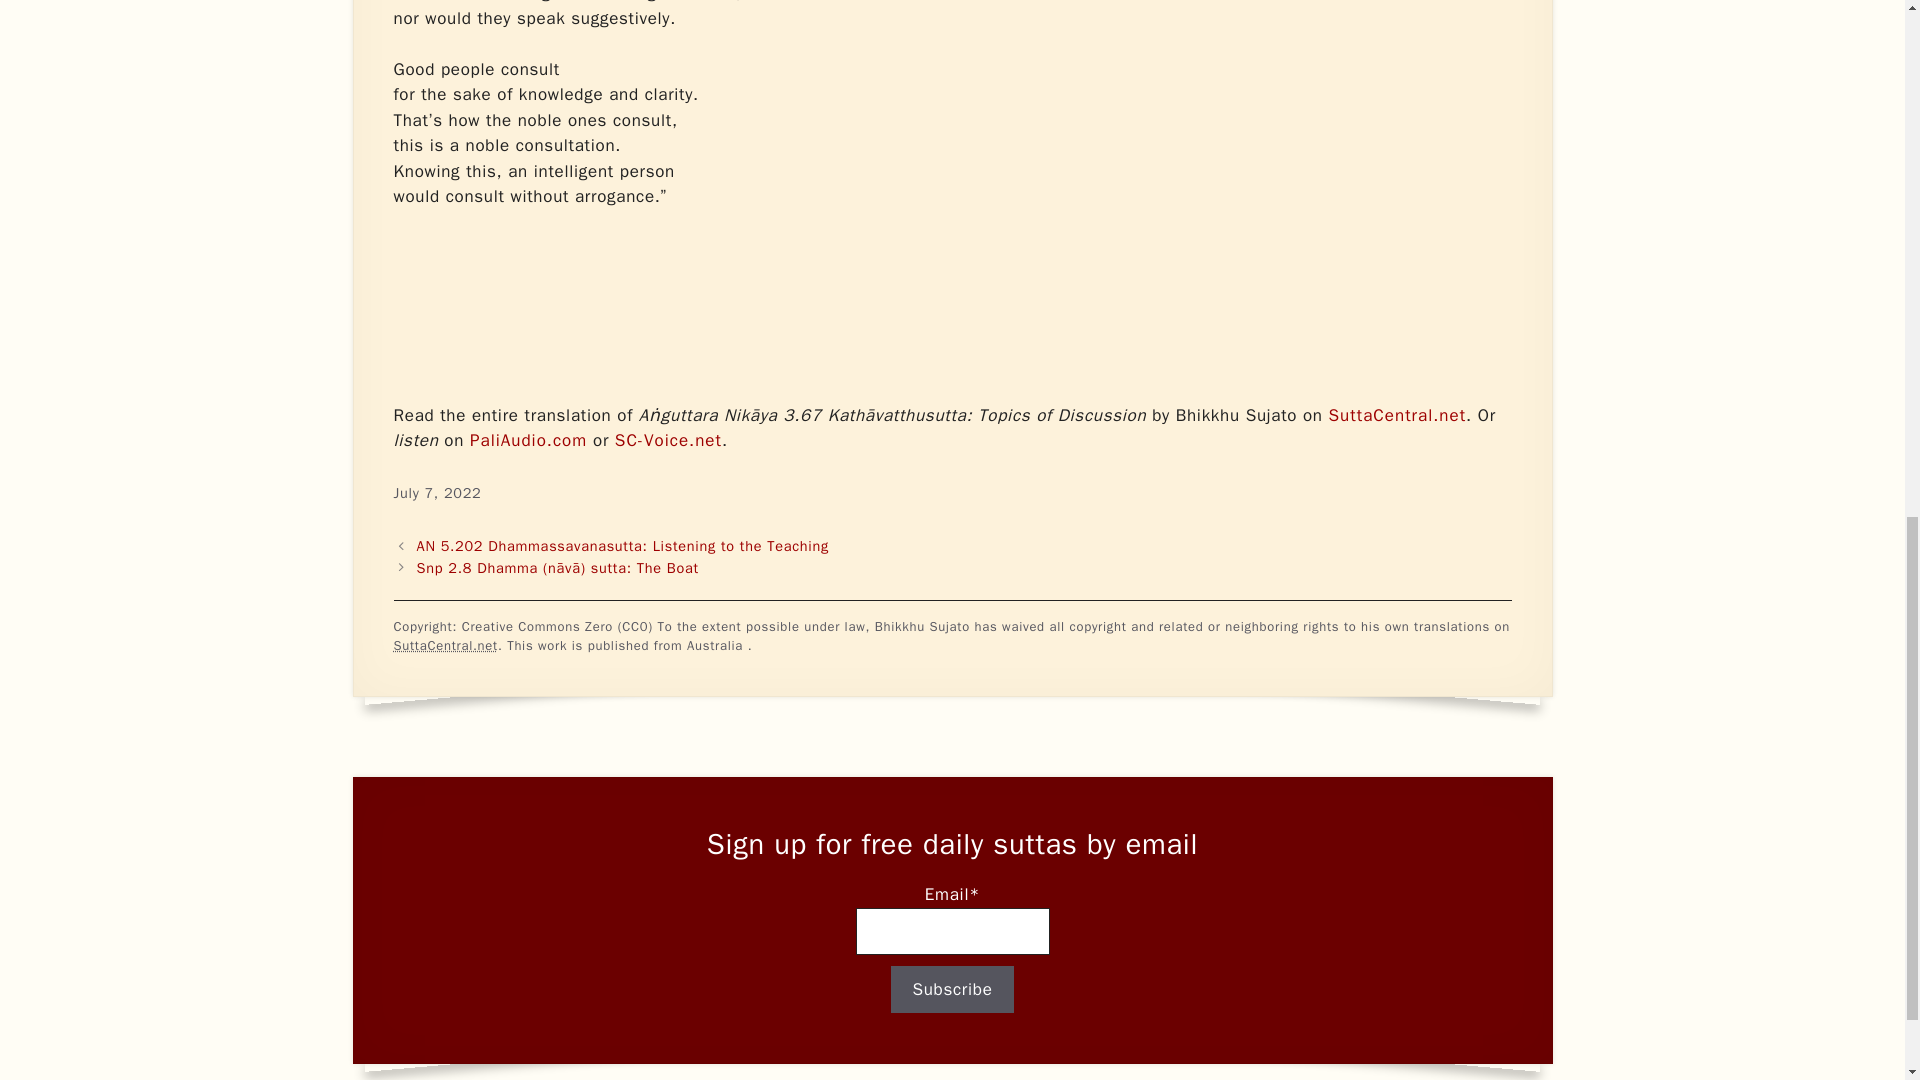 The image size is (1920, 1080). Describe the element at coordinates (668, 440) in the screenshot. I see `SC-Voice.net` at that location.